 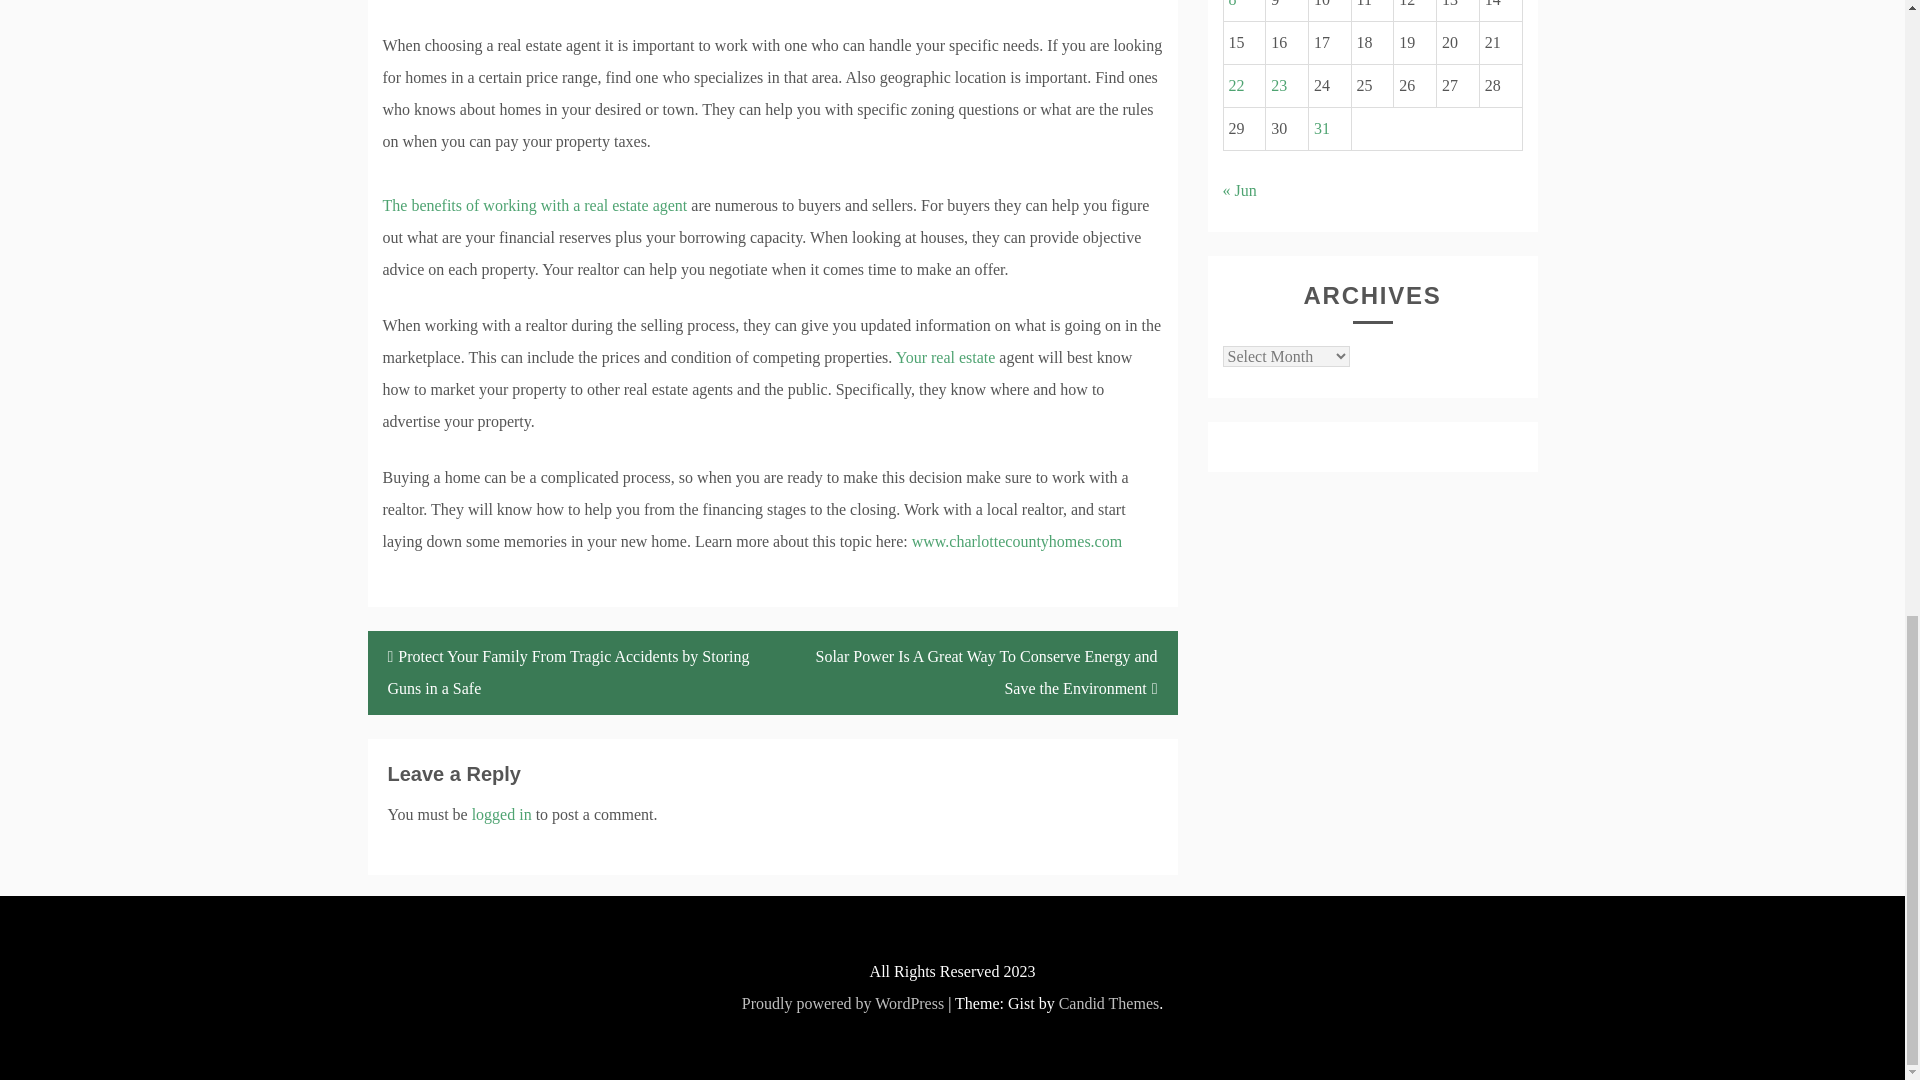 What do you see at coordinates (1236, 84) in the screenshot?
I see `22` at bounding box center [1236, 84].